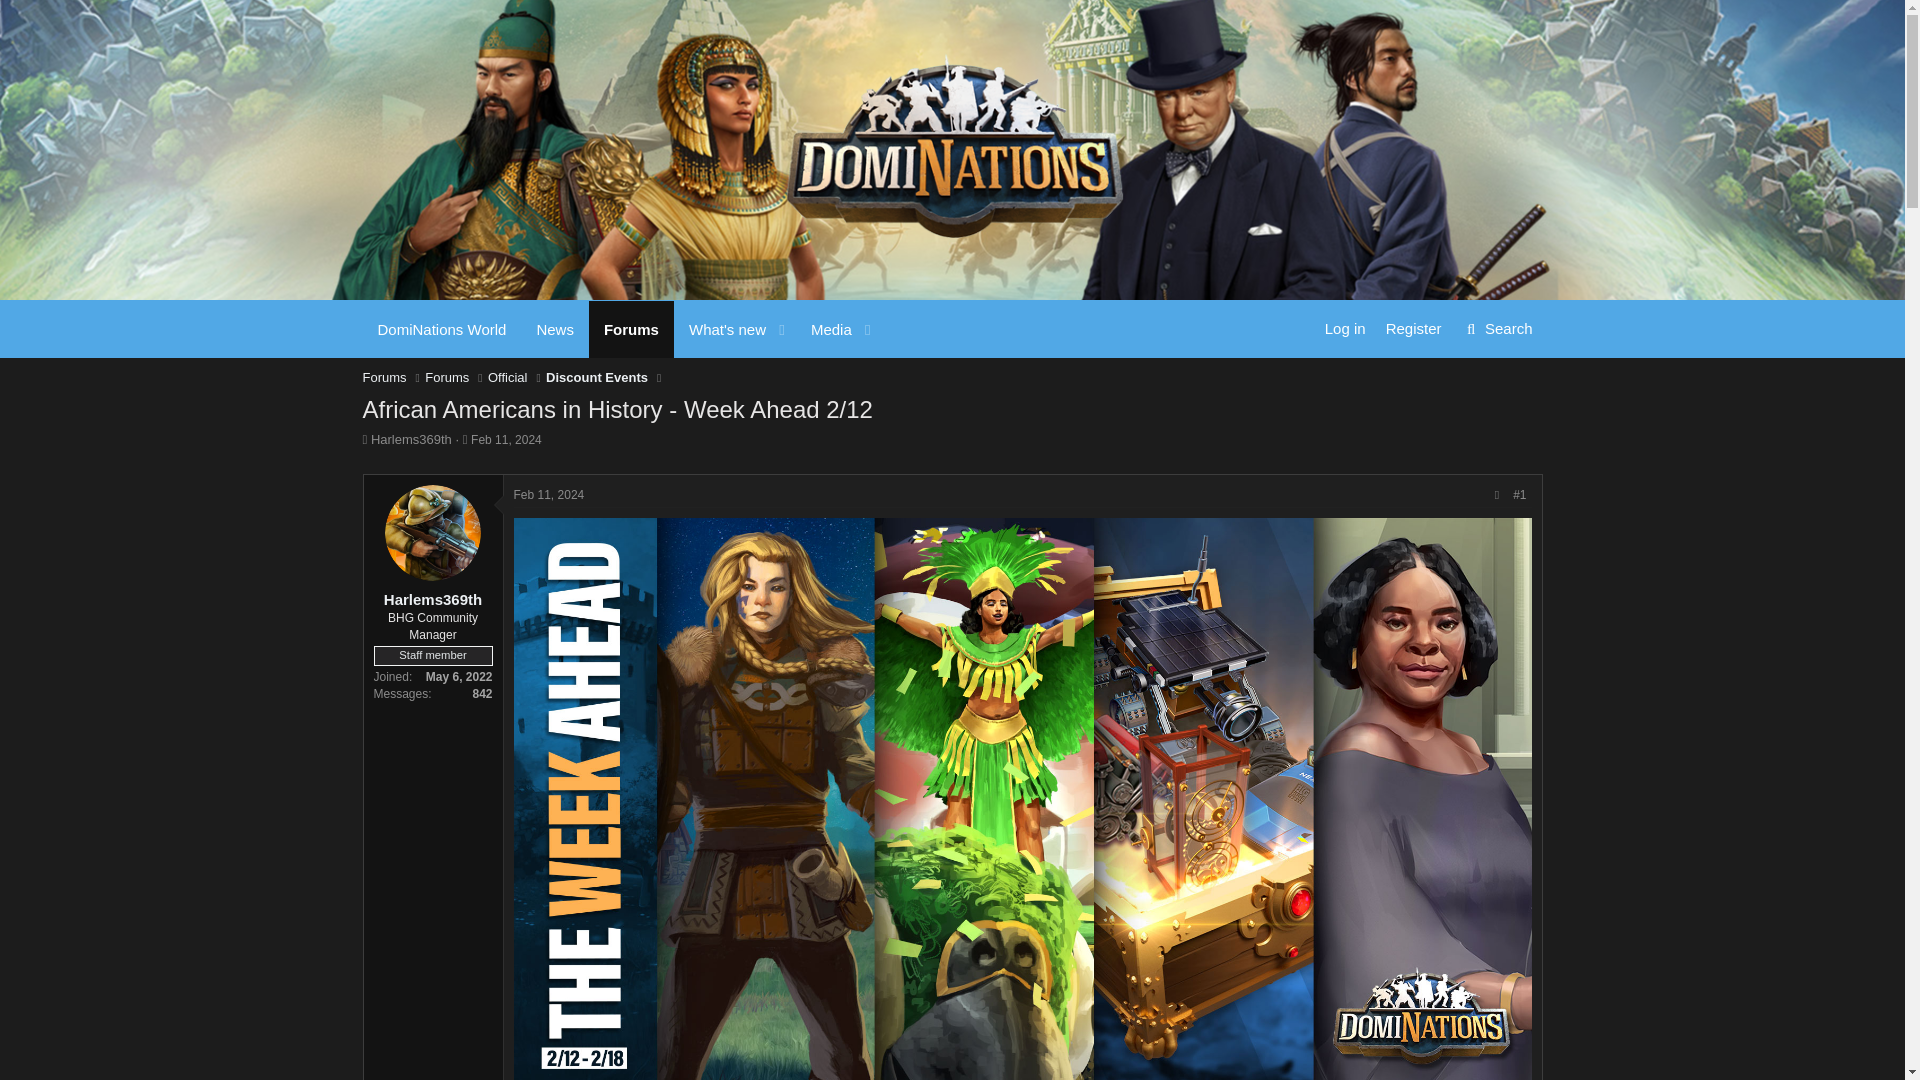 The width and height of the screenshot is (1920, 1080). I want to click on Feb 11, 2024, so click(441, 329).